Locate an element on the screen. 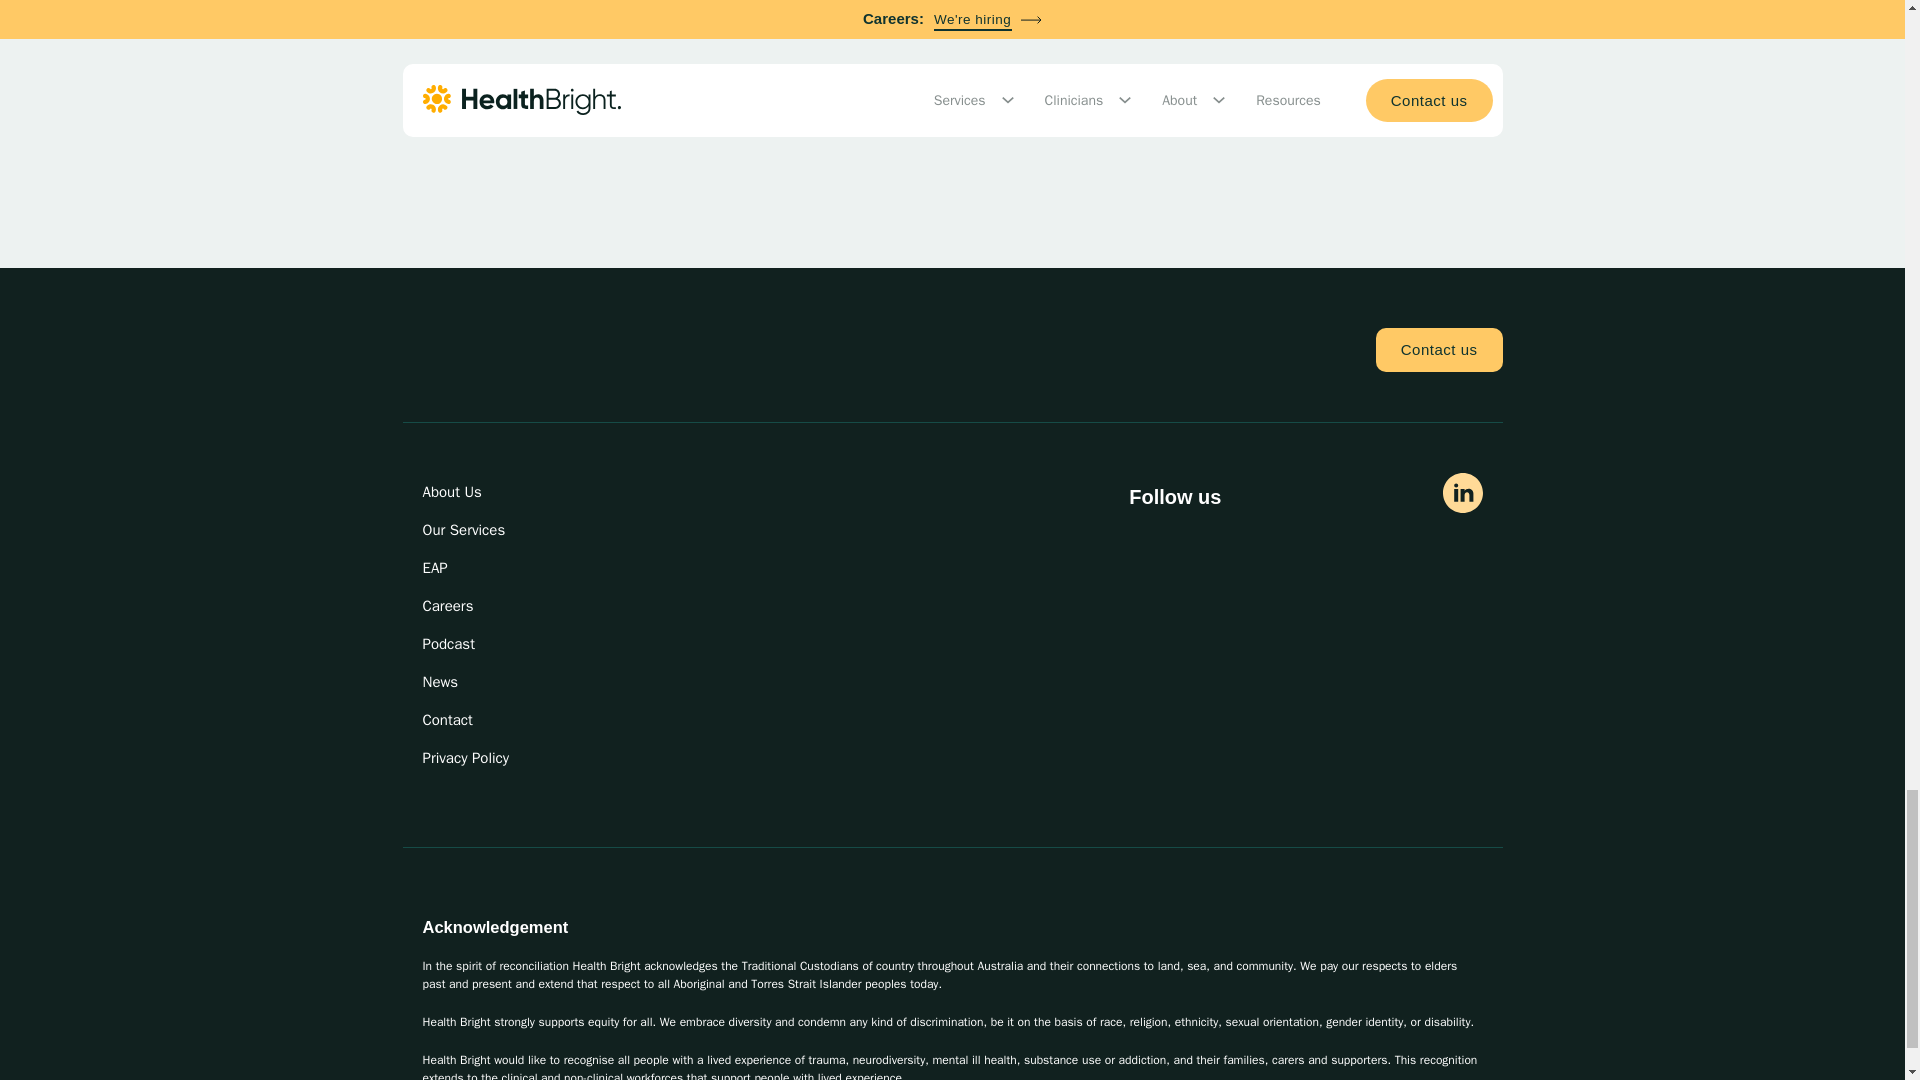 The image size is (1920, 1080). Our Services is located at coordinates (480, 529).